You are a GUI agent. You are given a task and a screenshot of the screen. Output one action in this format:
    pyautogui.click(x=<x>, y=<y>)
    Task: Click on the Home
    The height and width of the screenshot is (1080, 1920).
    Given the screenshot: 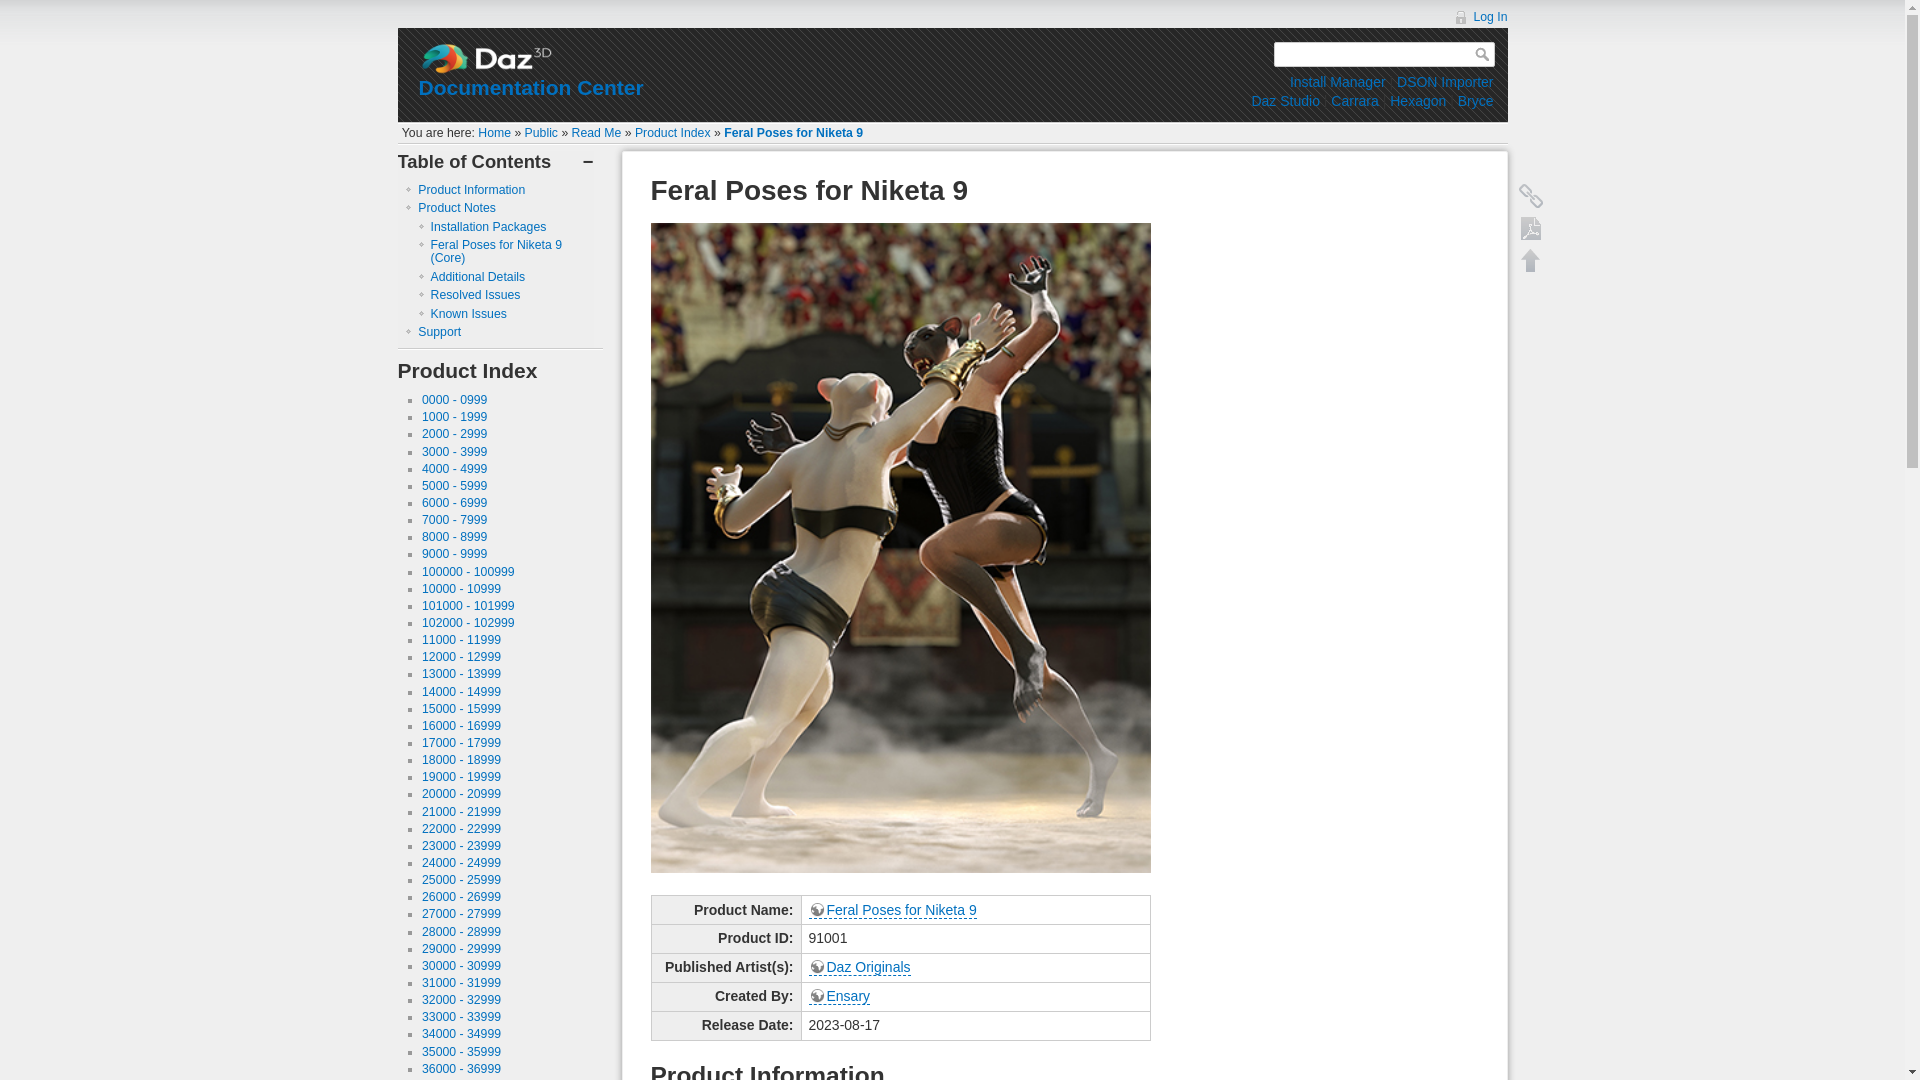 What is the action you would take?
    pyautogui.click(x=494, y=133)
    